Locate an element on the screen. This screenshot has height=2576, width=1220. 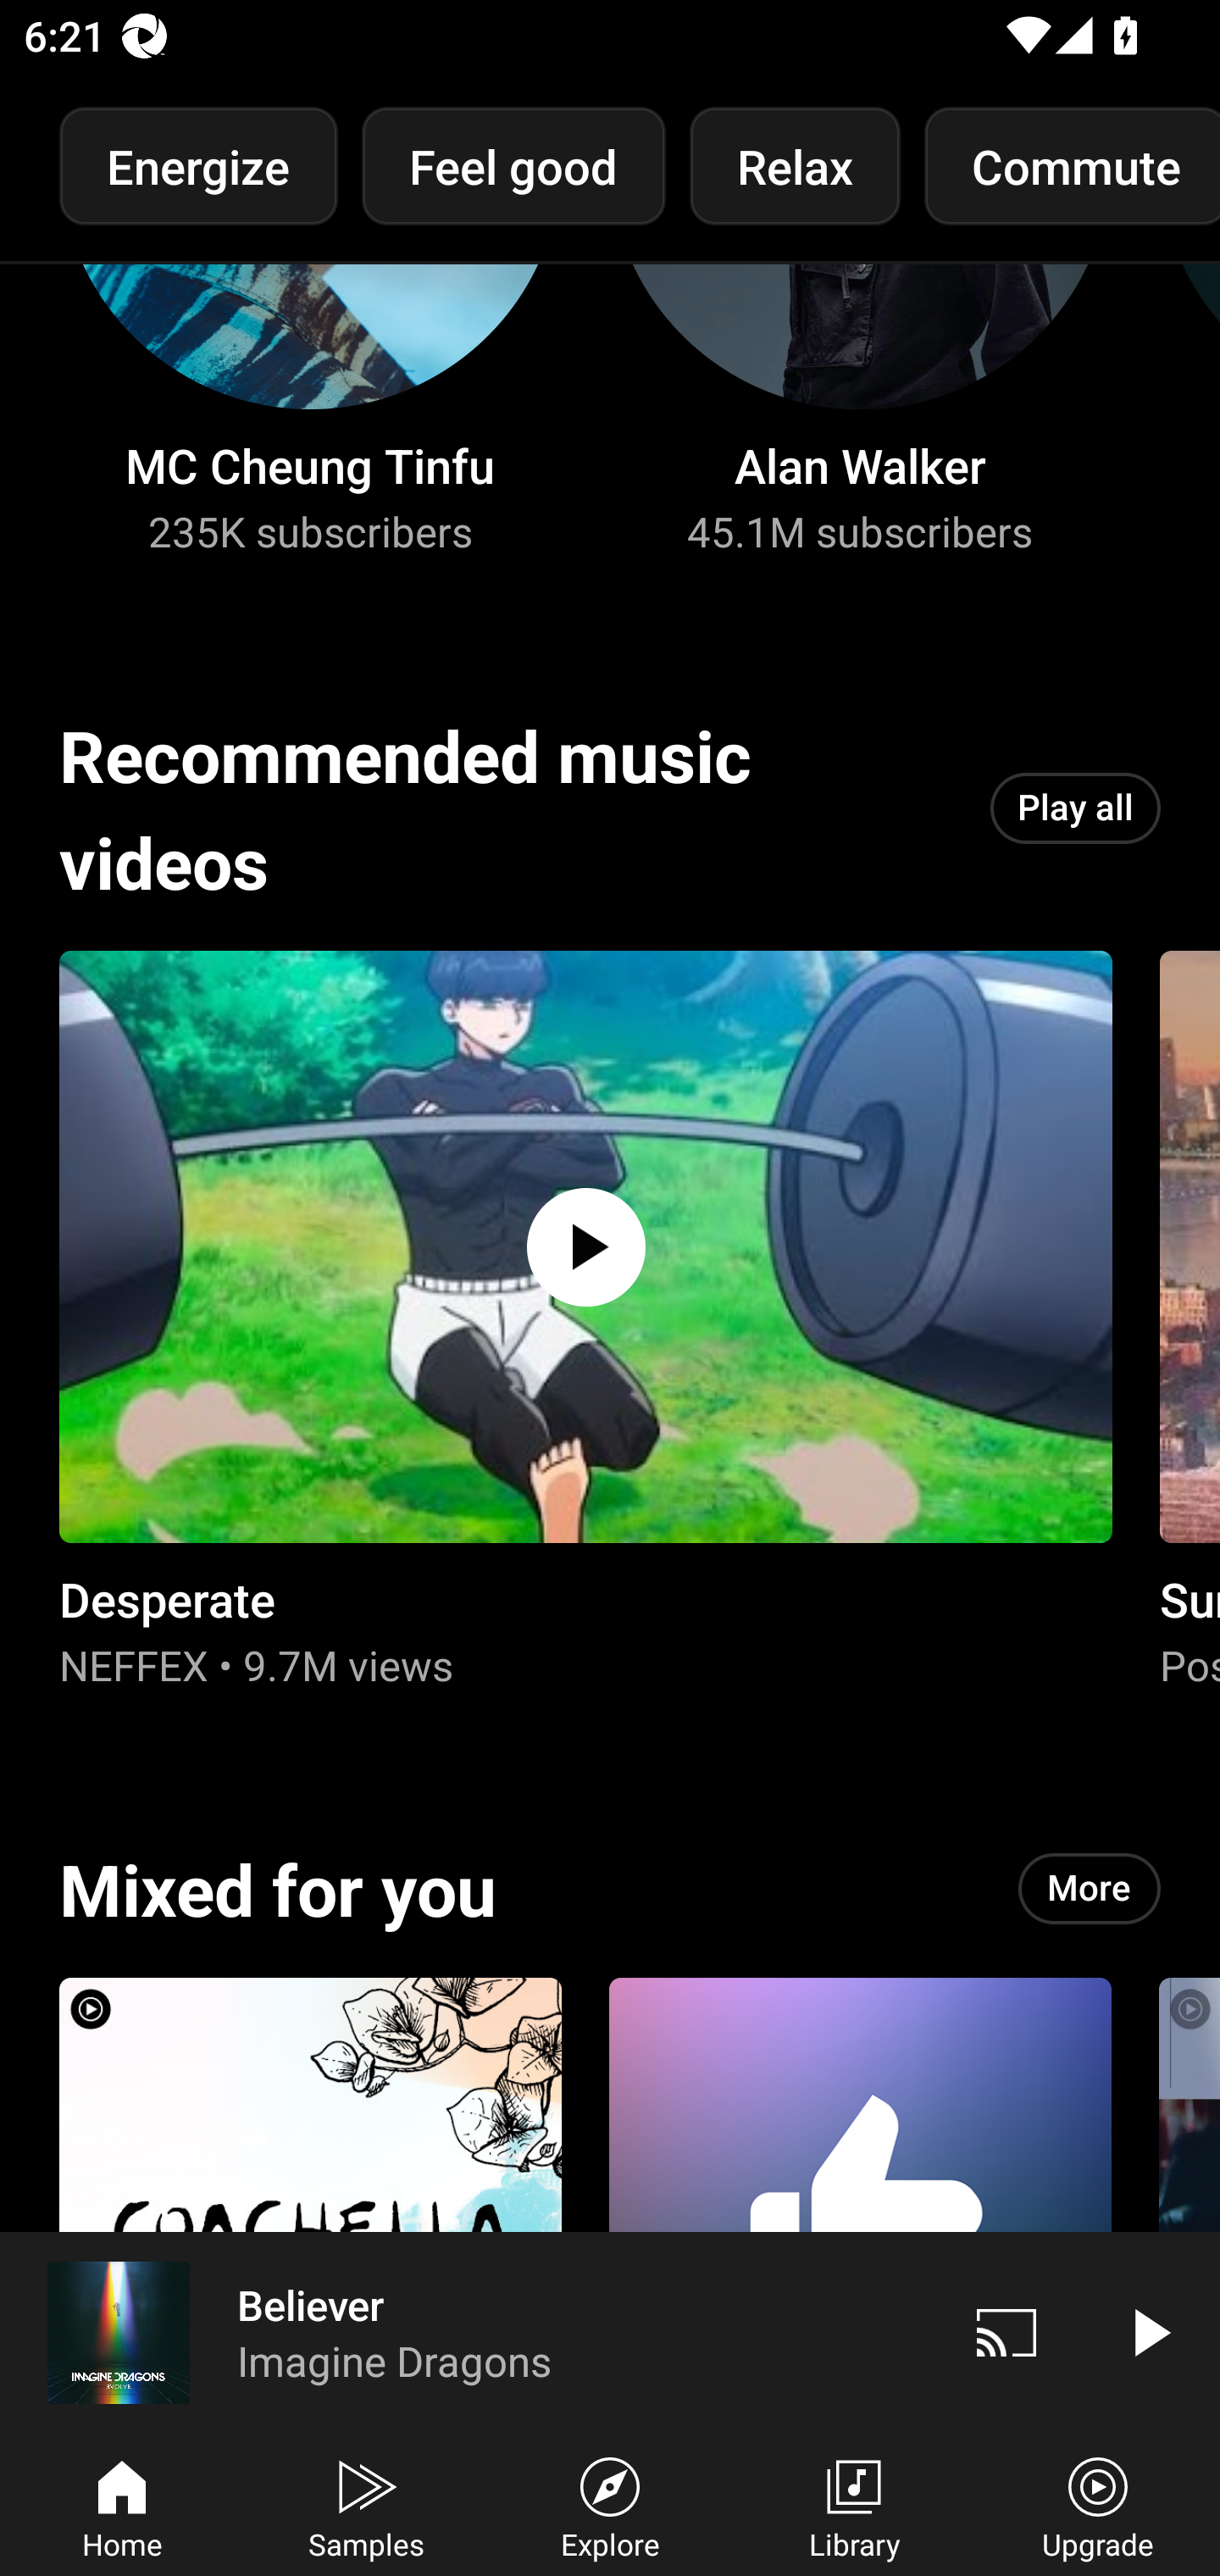
Samples is located at coordinates (366, 2505).